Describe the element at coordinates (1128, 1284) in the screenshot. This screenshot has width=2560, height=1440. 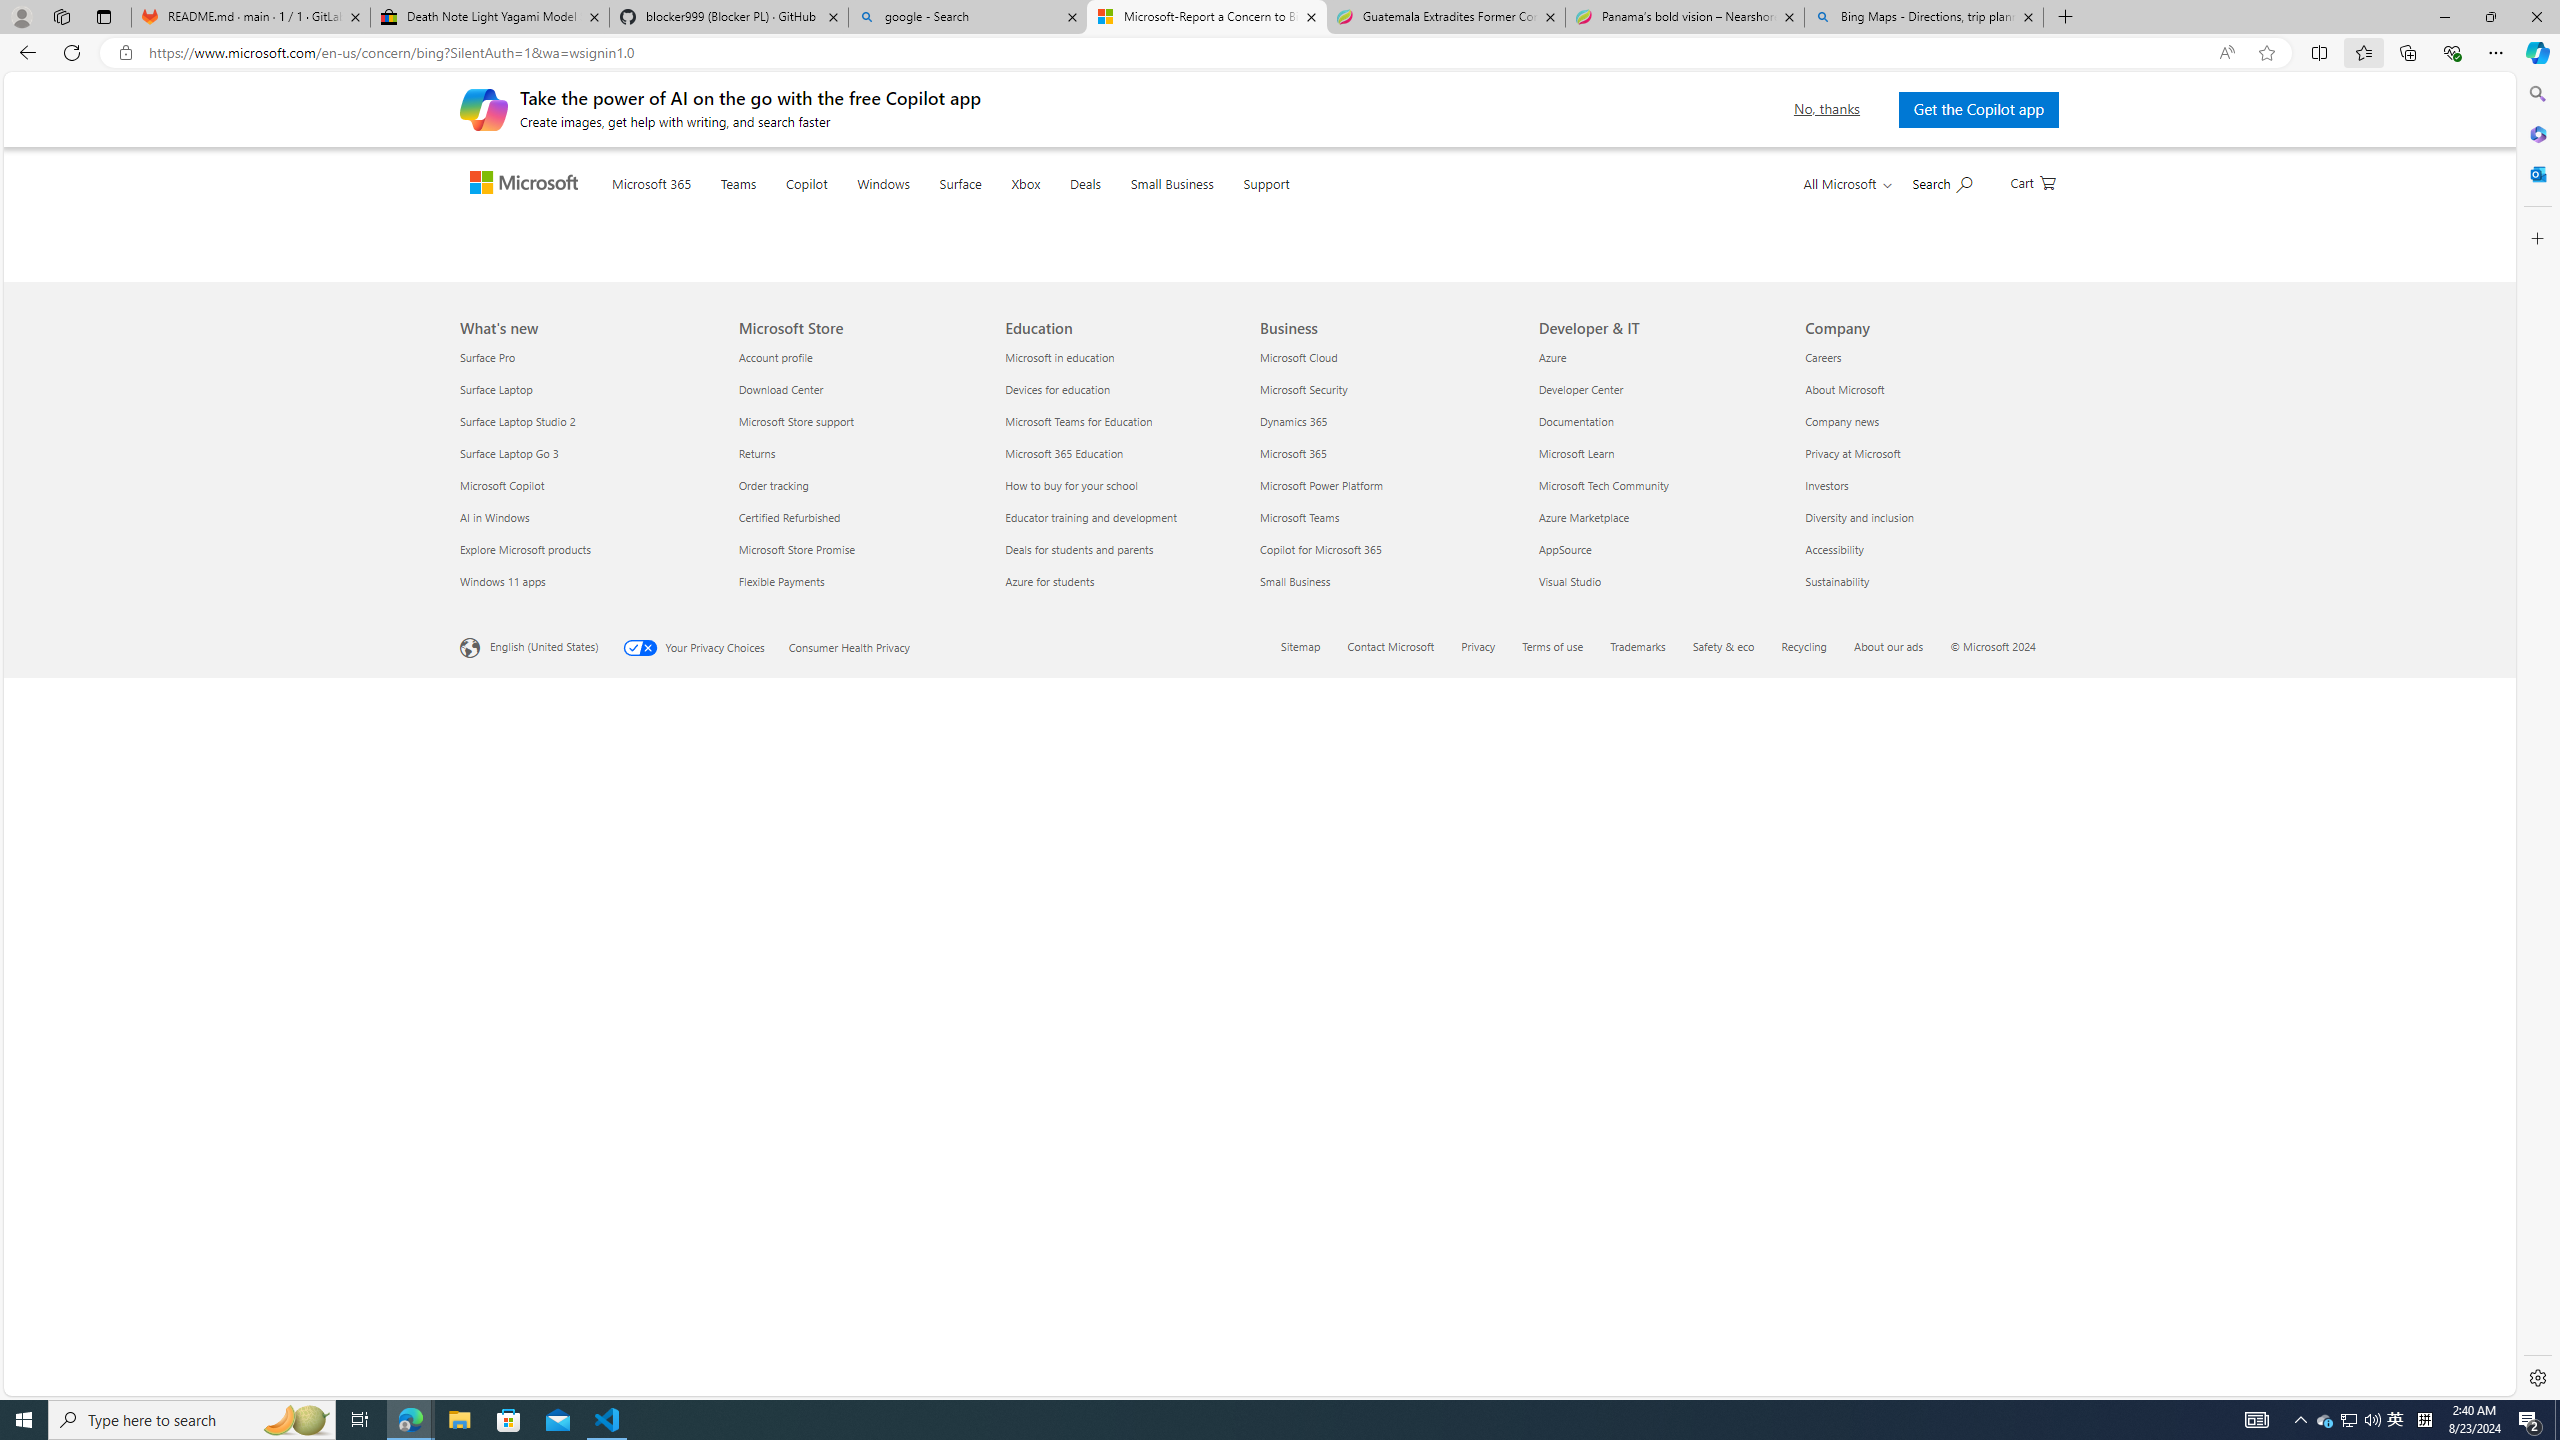
I see `Azure for students` at that location.